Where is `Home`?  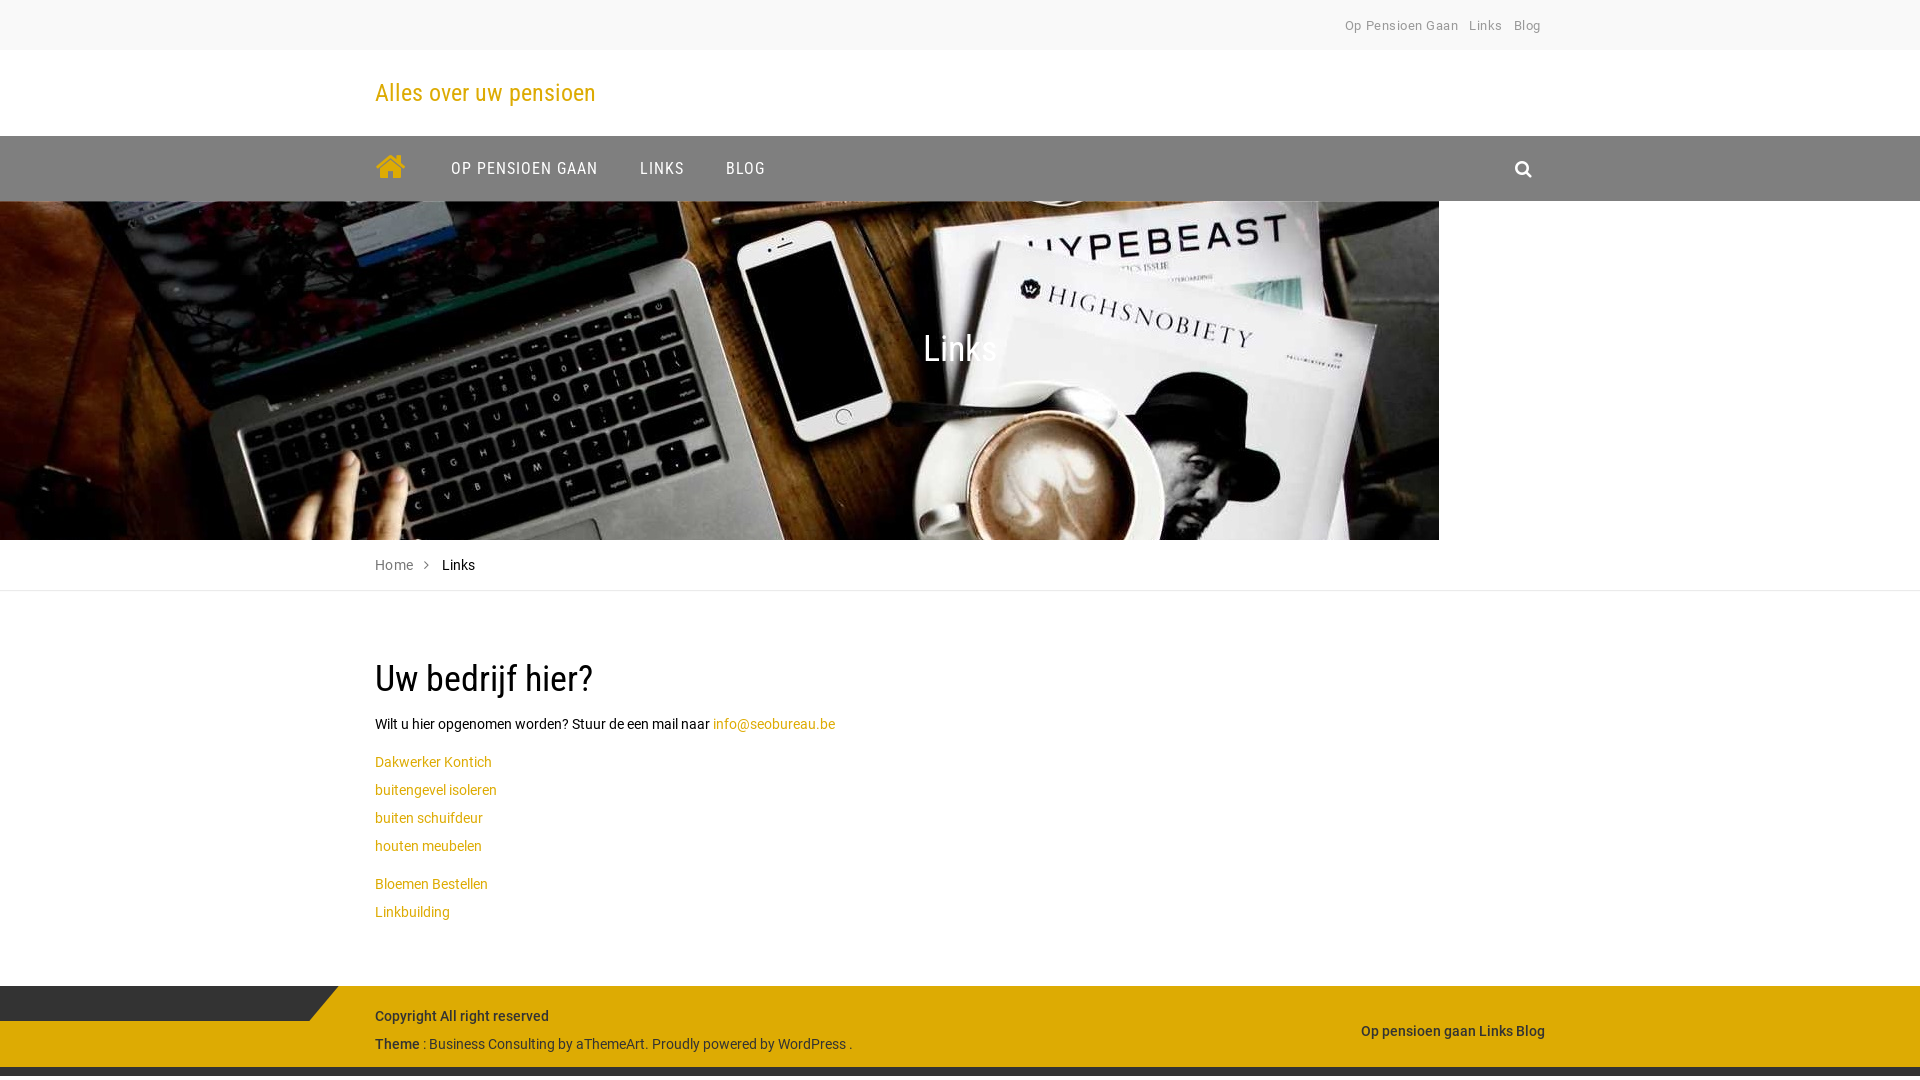 Home is located at coordinates (394, 565).